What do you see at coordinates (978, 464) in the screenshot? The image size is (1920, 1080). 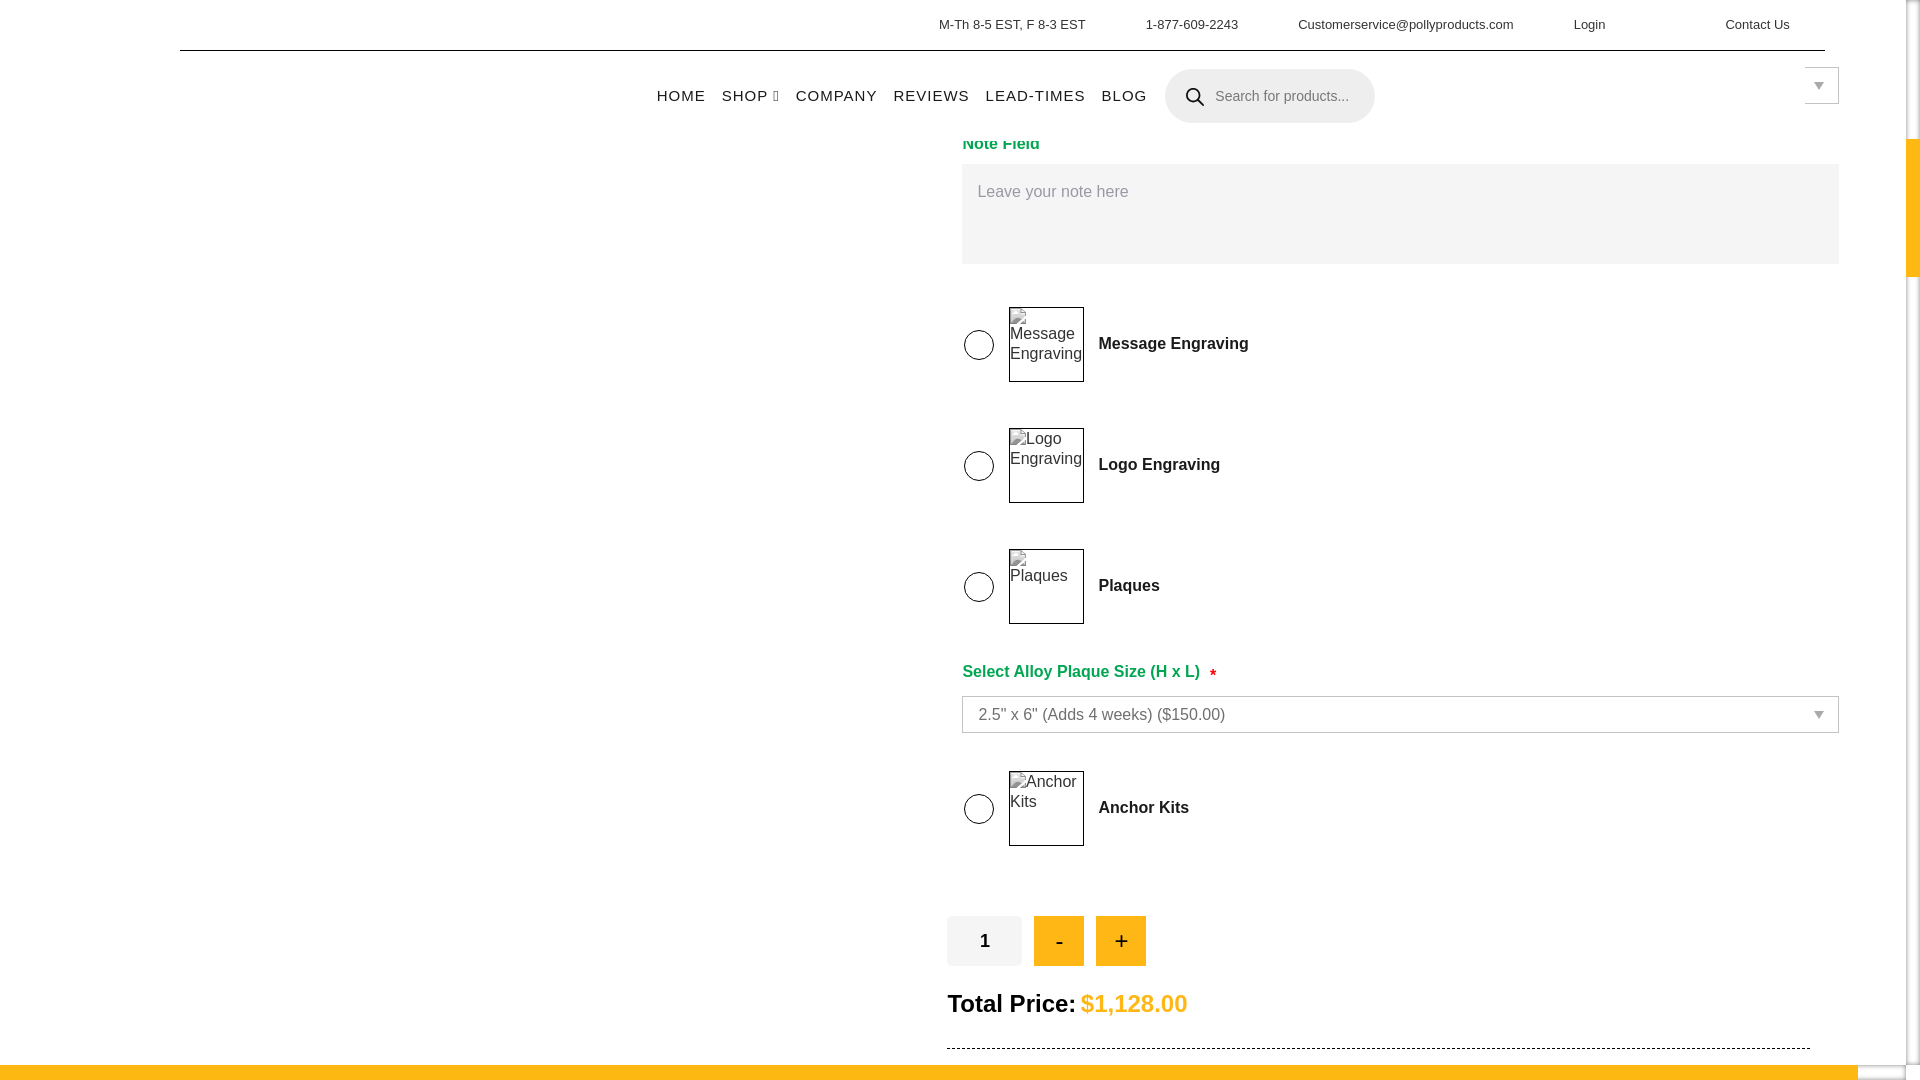 I see `0` at bounding box center [978, 464].